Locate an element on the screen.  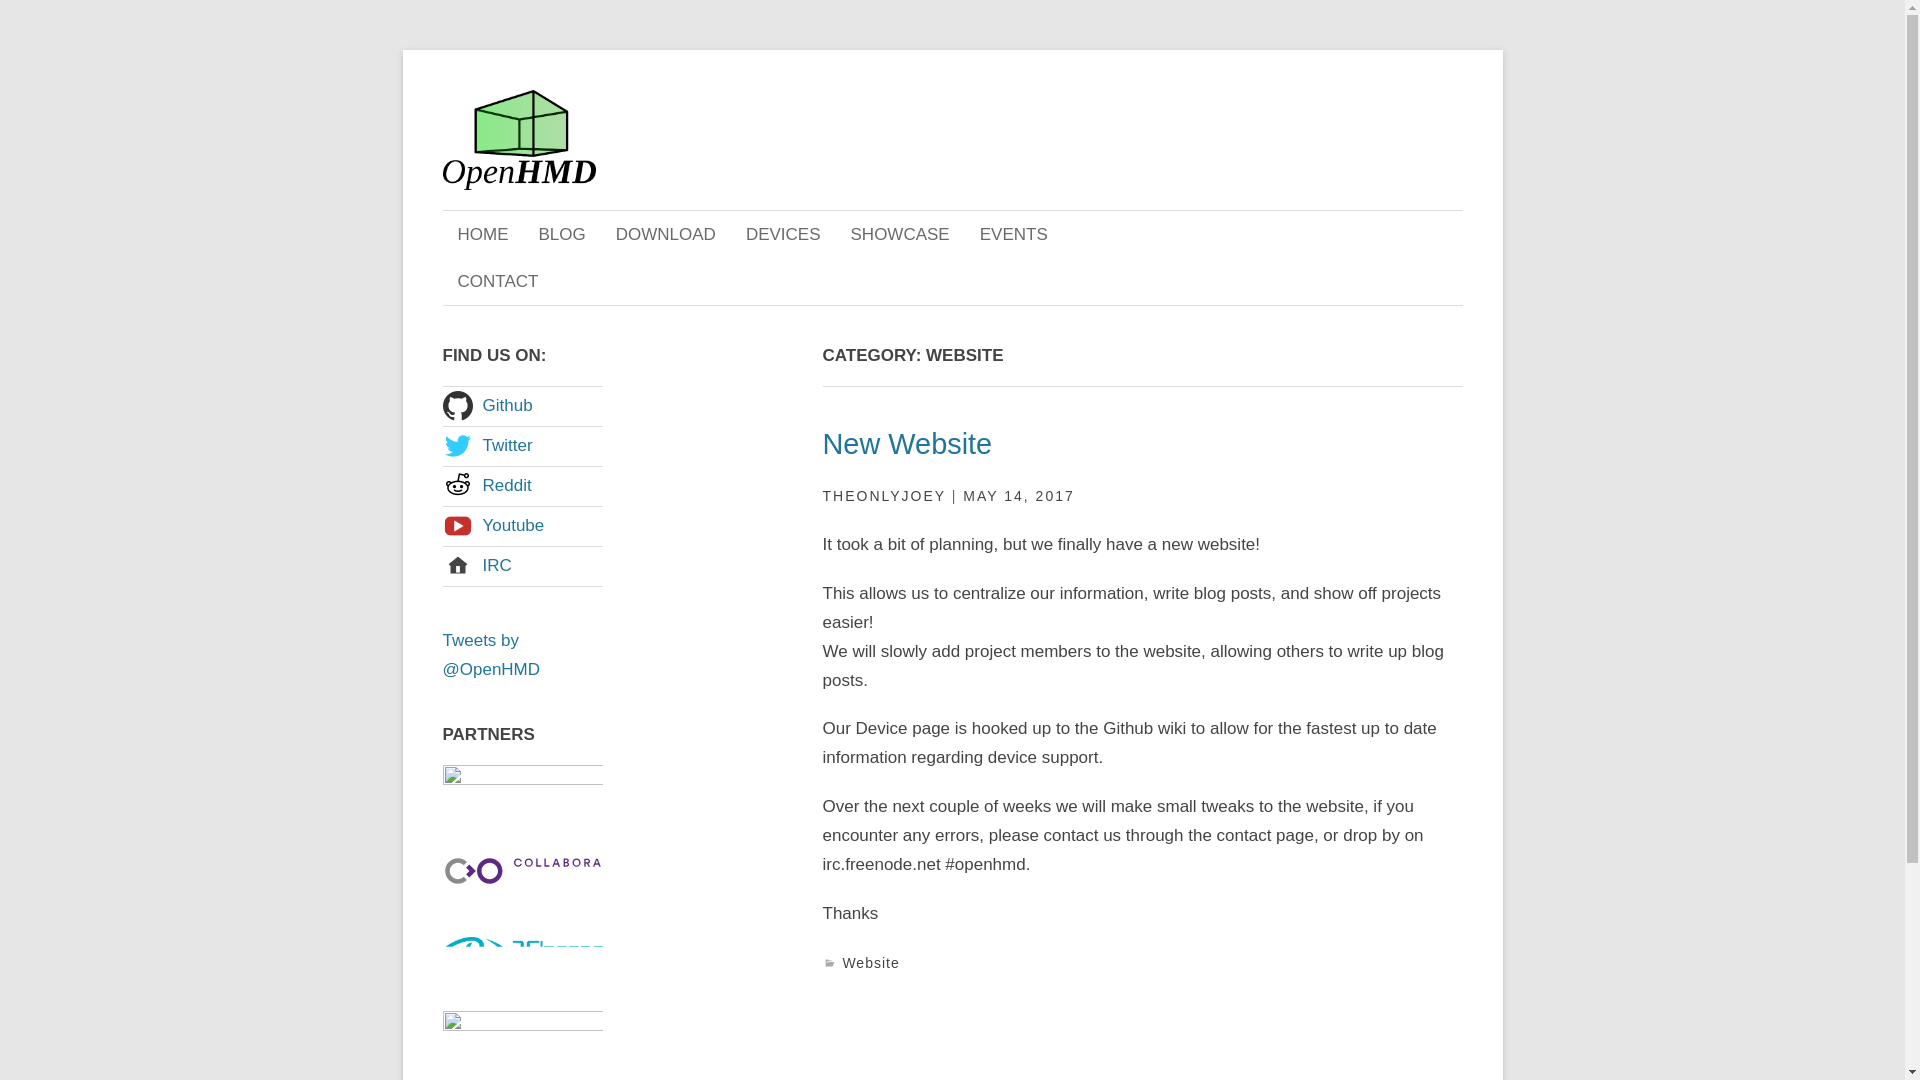
BLOG is located at coordinates (562, 234).